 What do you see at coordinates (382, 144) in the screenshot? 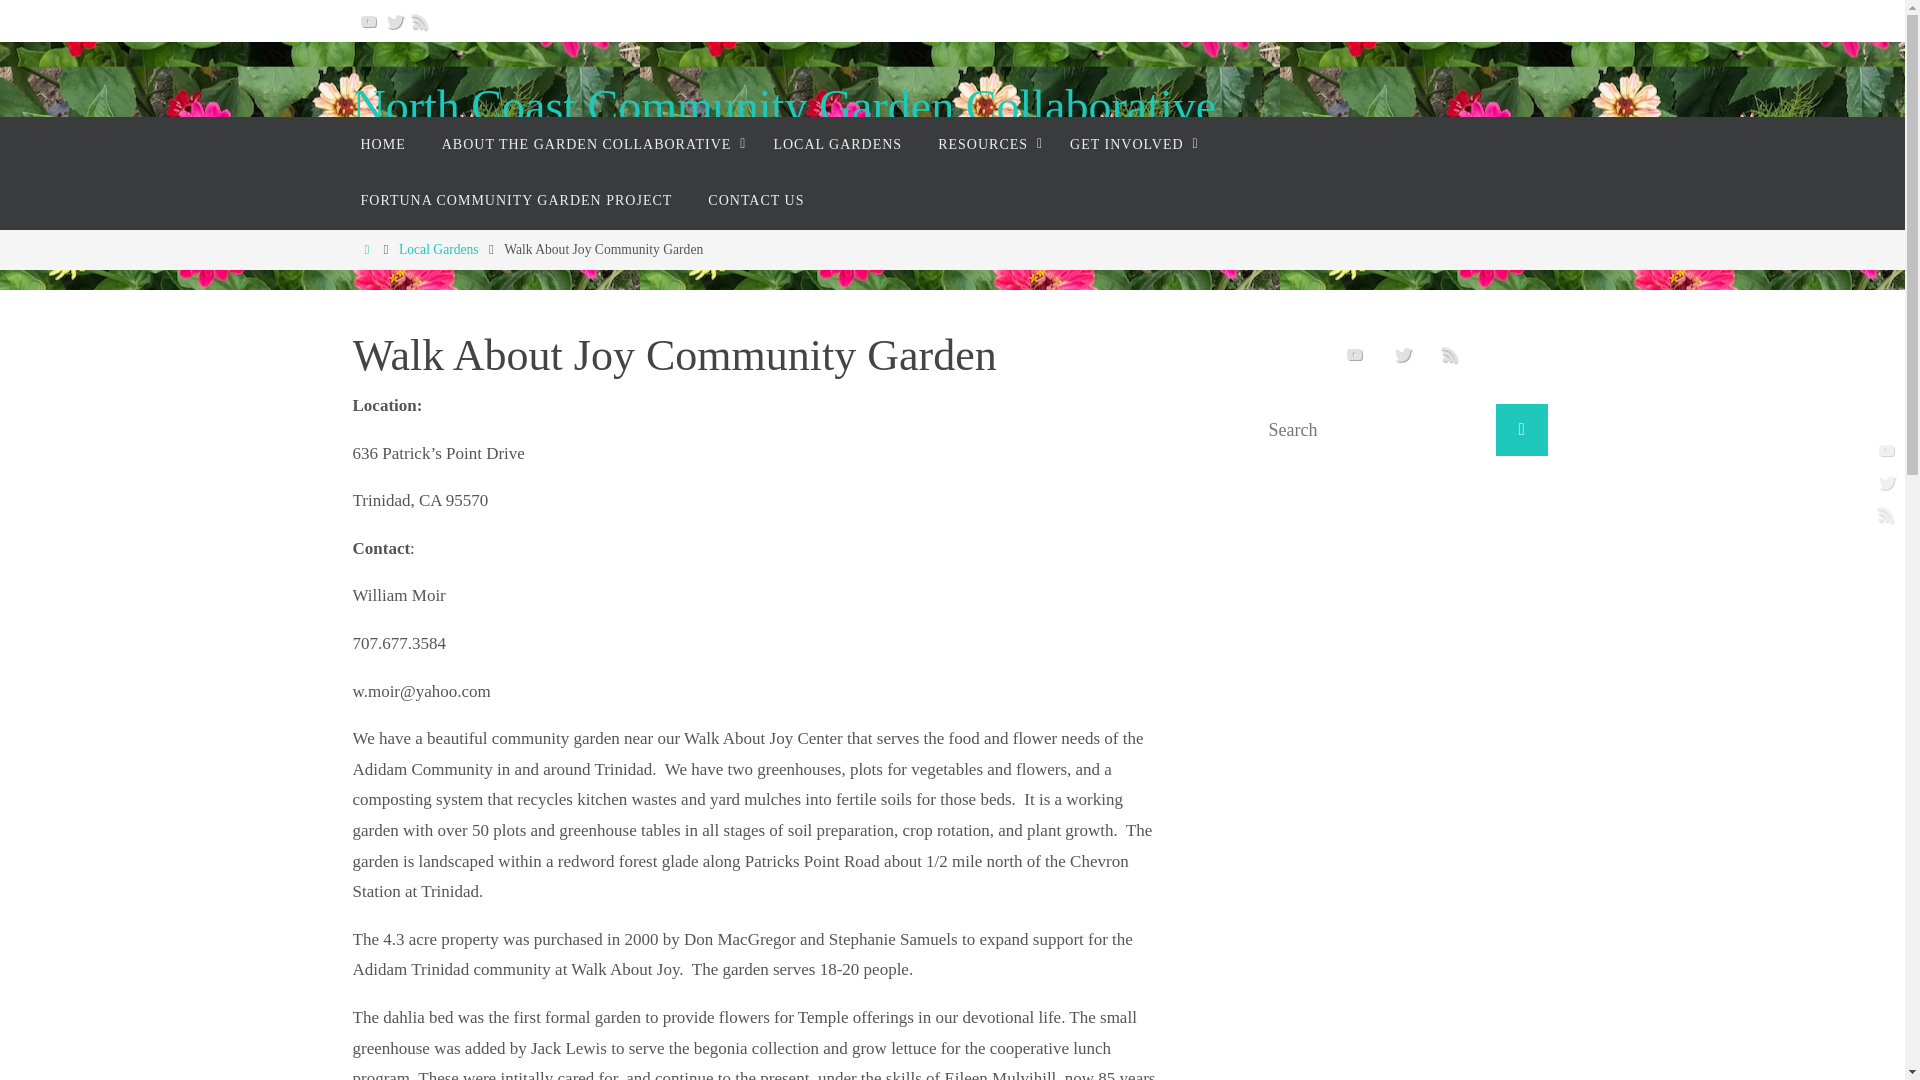
I see `HOME` at bounding box center [382, 144].